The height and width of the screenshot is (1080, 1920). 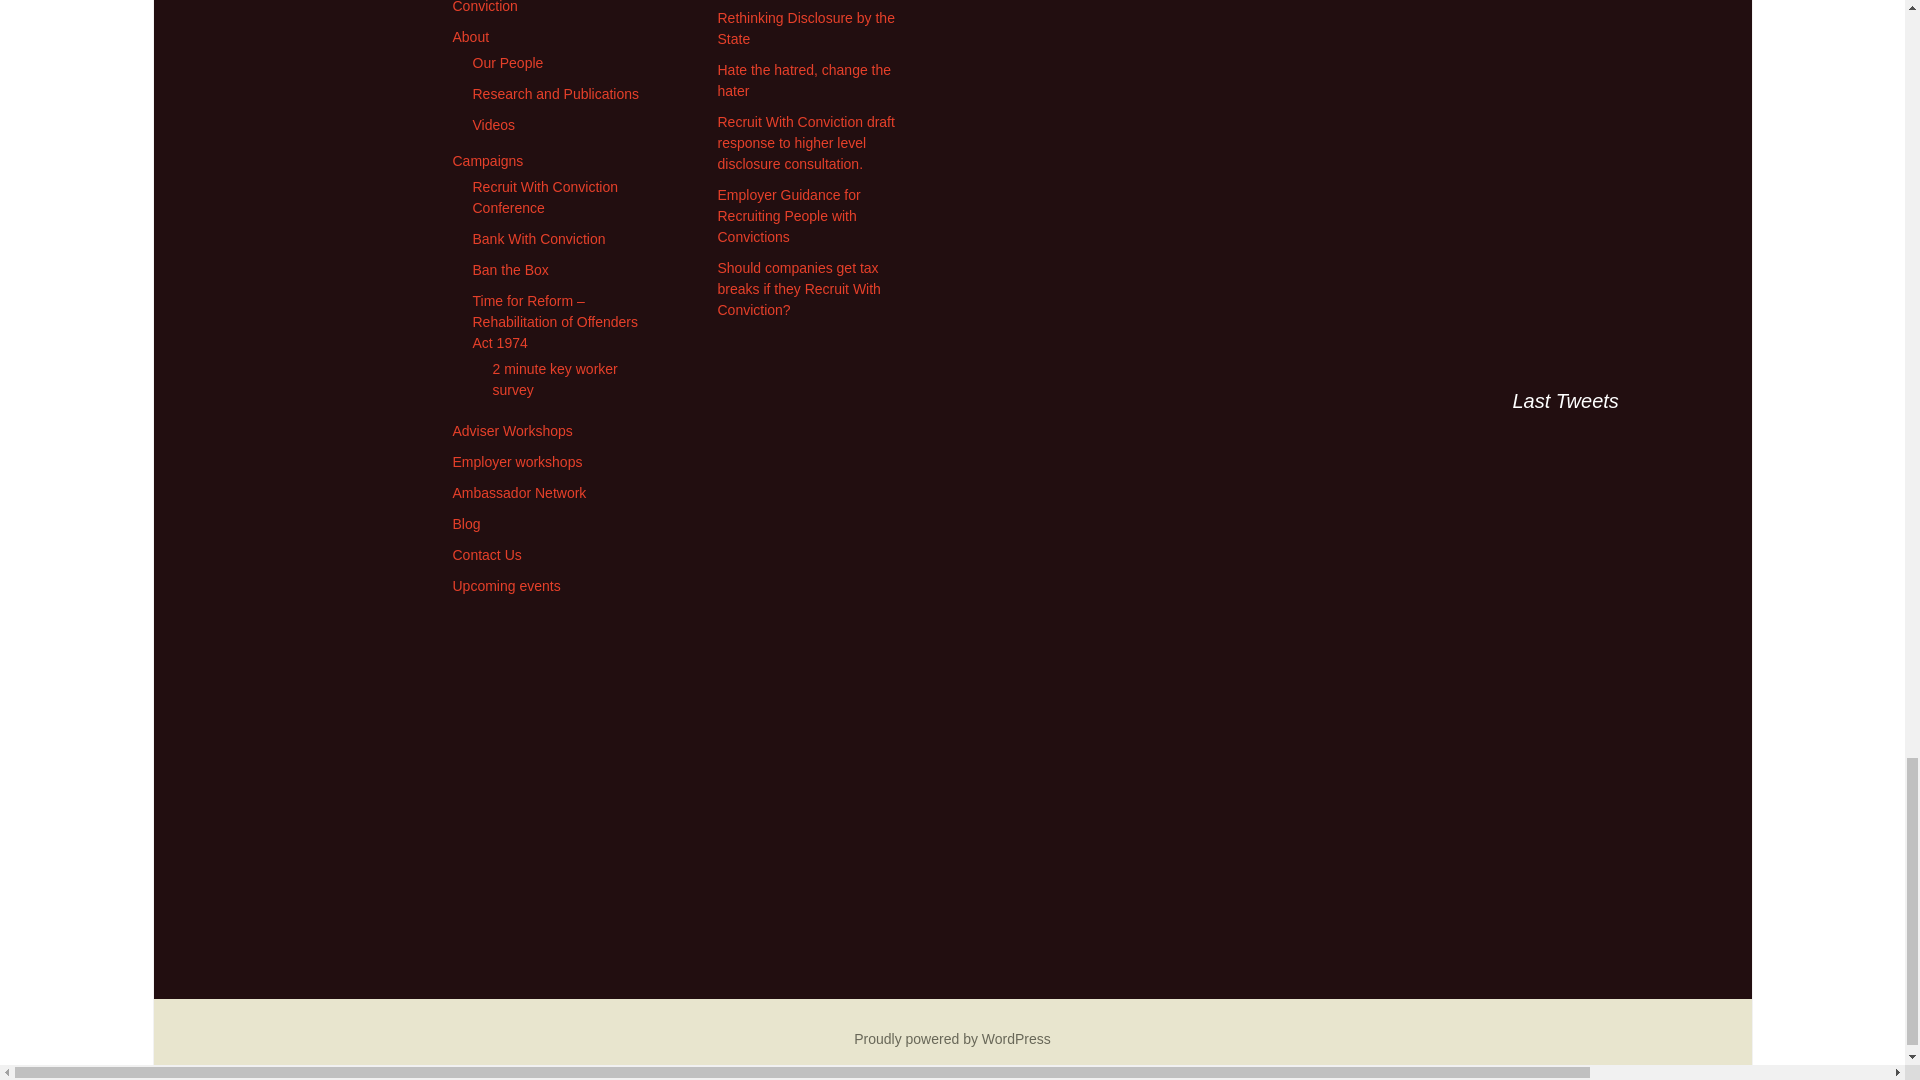 I want to click on About, so click(x=470, y=37).